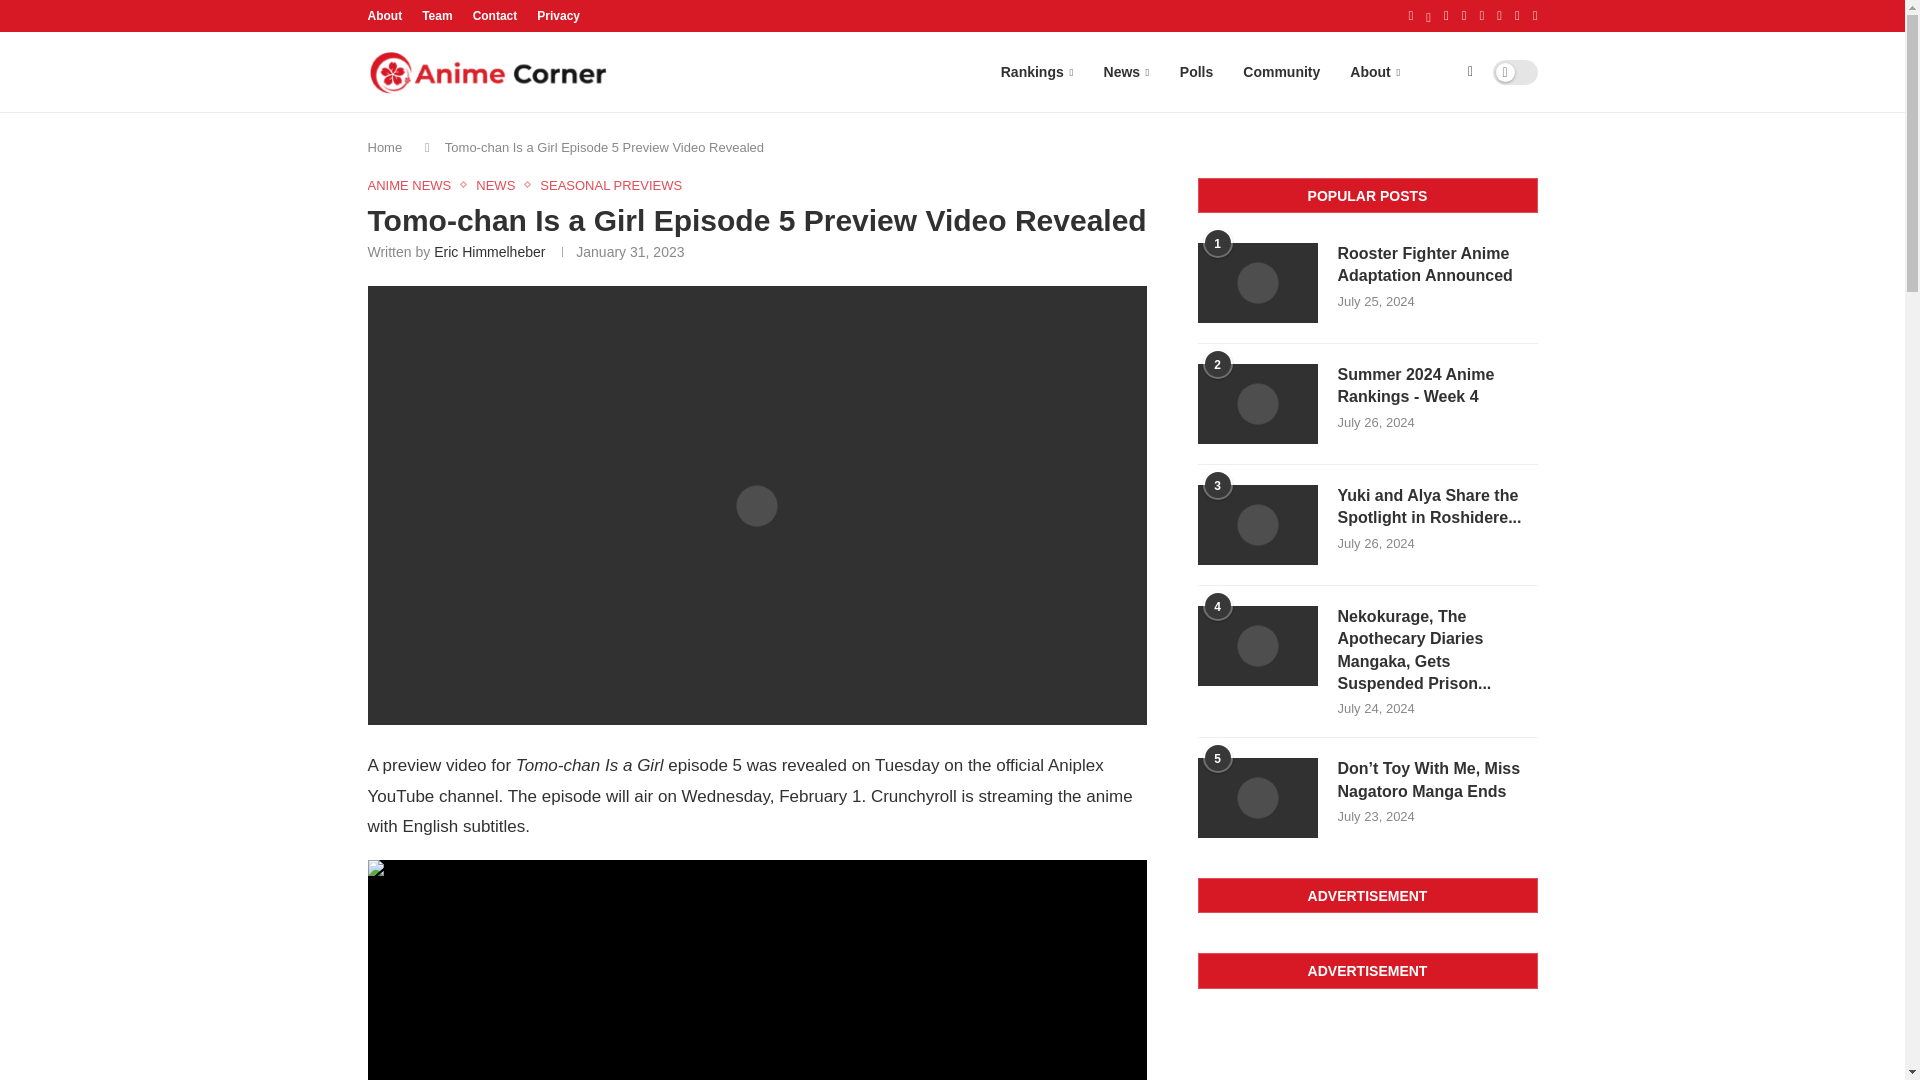  Describe the element at coordinates (1438, 266) in the screenshot. I see `Rooster Fighter Anime Adaptation Announced` at that location.